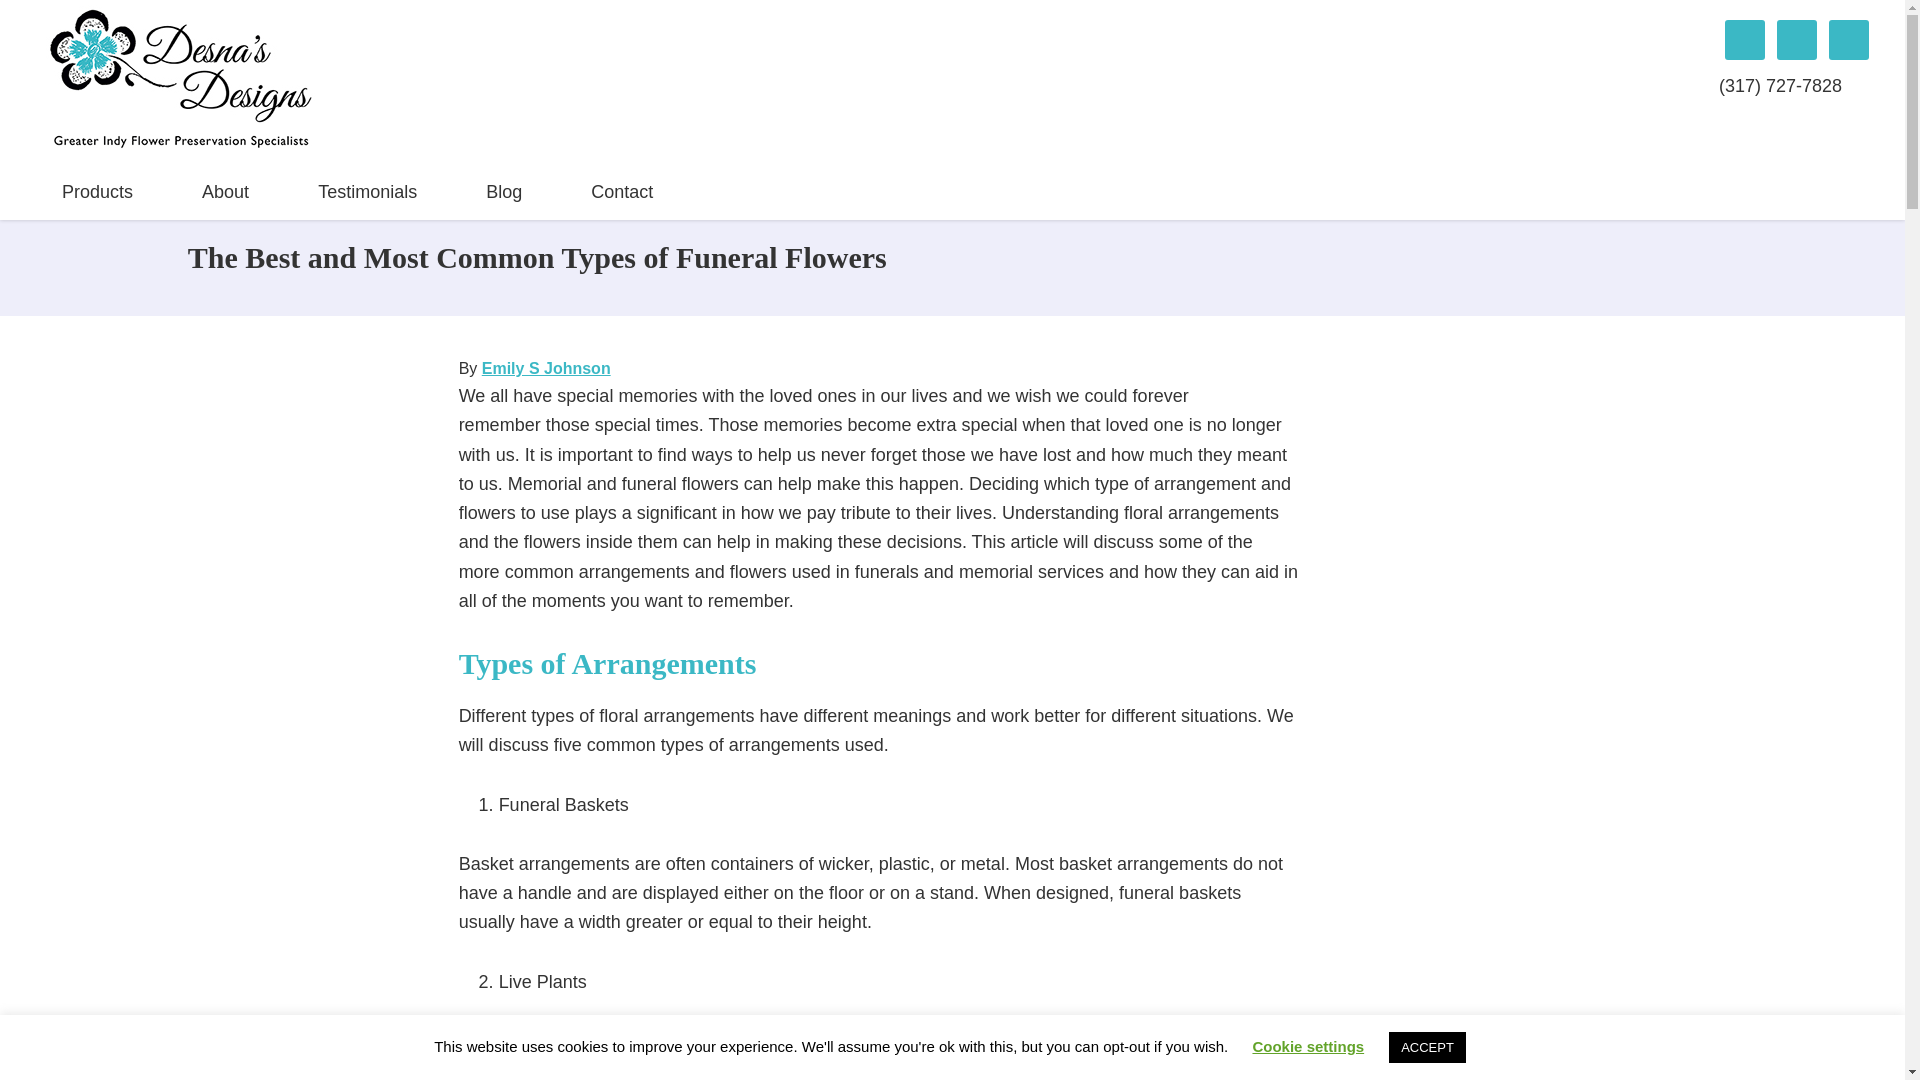 Image resolution: width=1920 pixels, height=1080 pixels. Describe the element at coordinates (622, 191) in the screenshot. I see `Contact` at that location.